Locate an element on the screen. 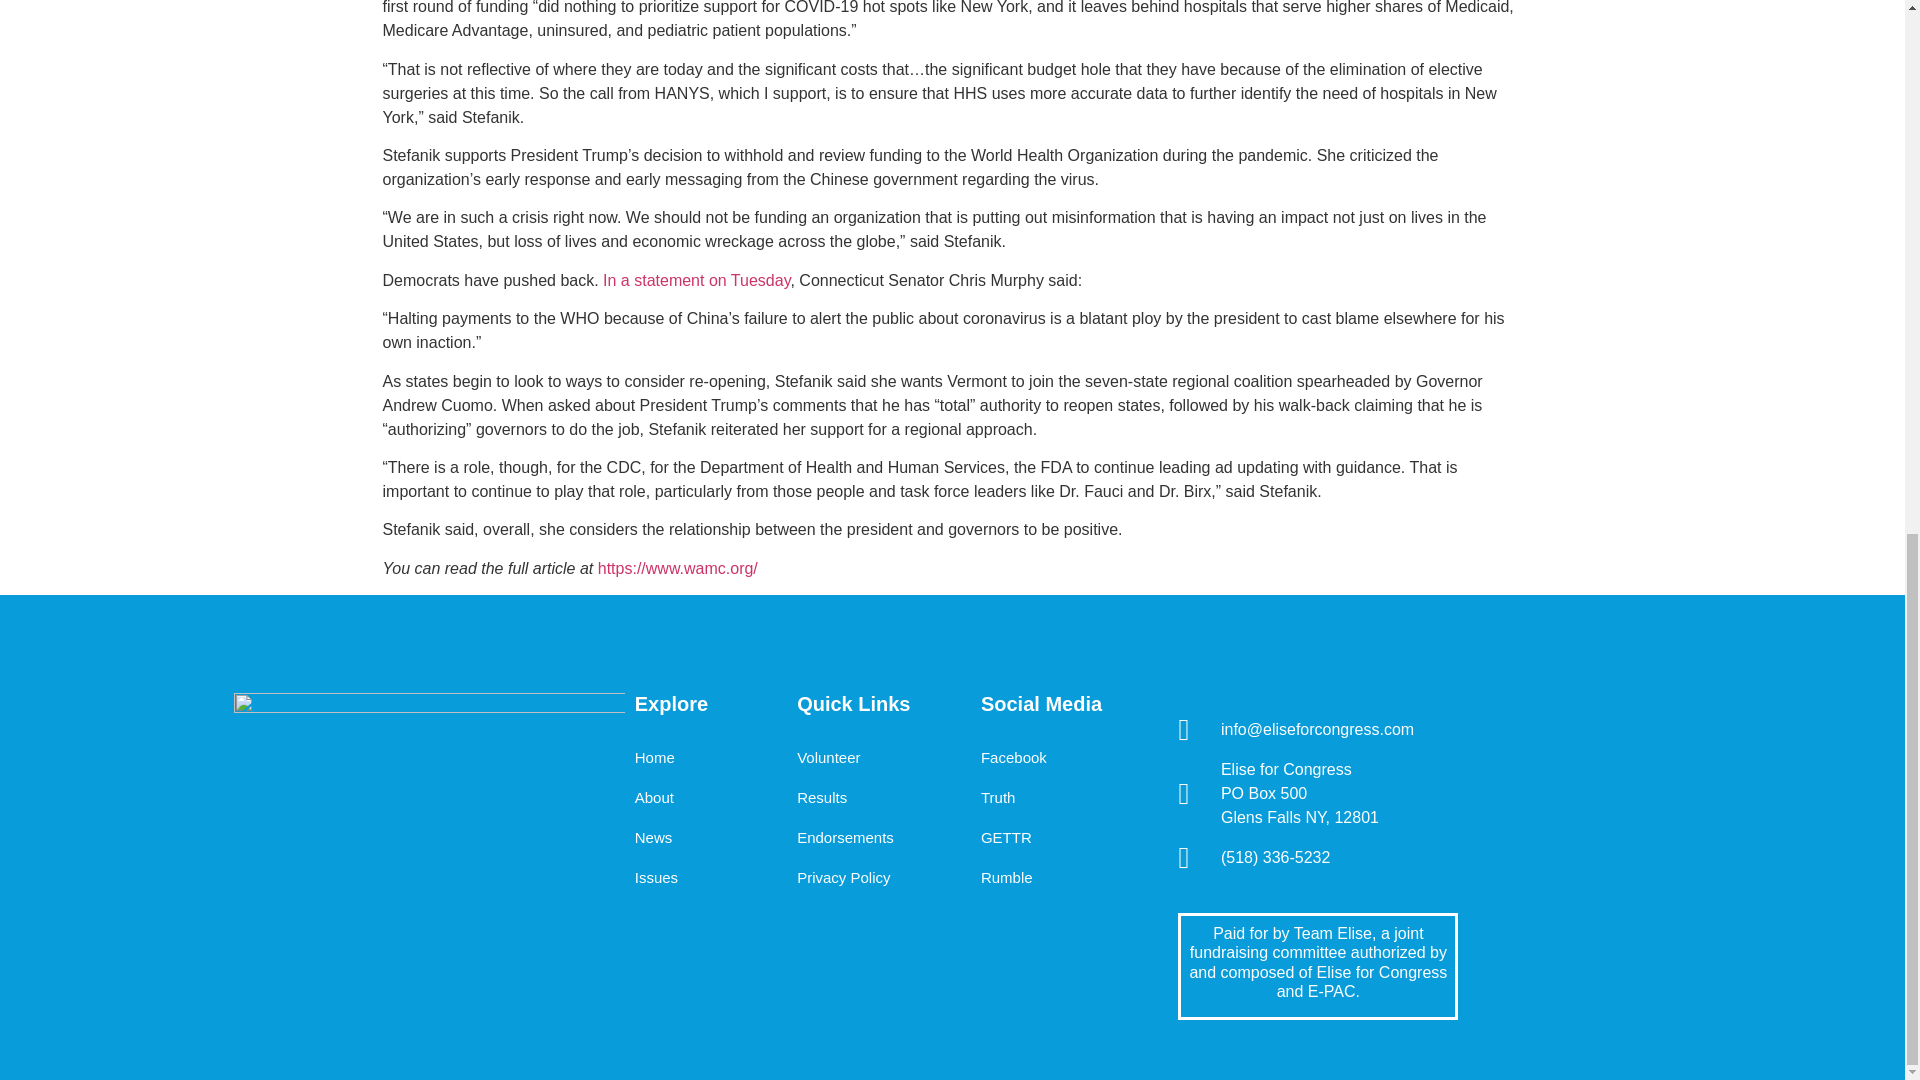 Image resolution: width=1920 pixels, height=1080 pixels. Facebook is located at coordinates (1014, 757).